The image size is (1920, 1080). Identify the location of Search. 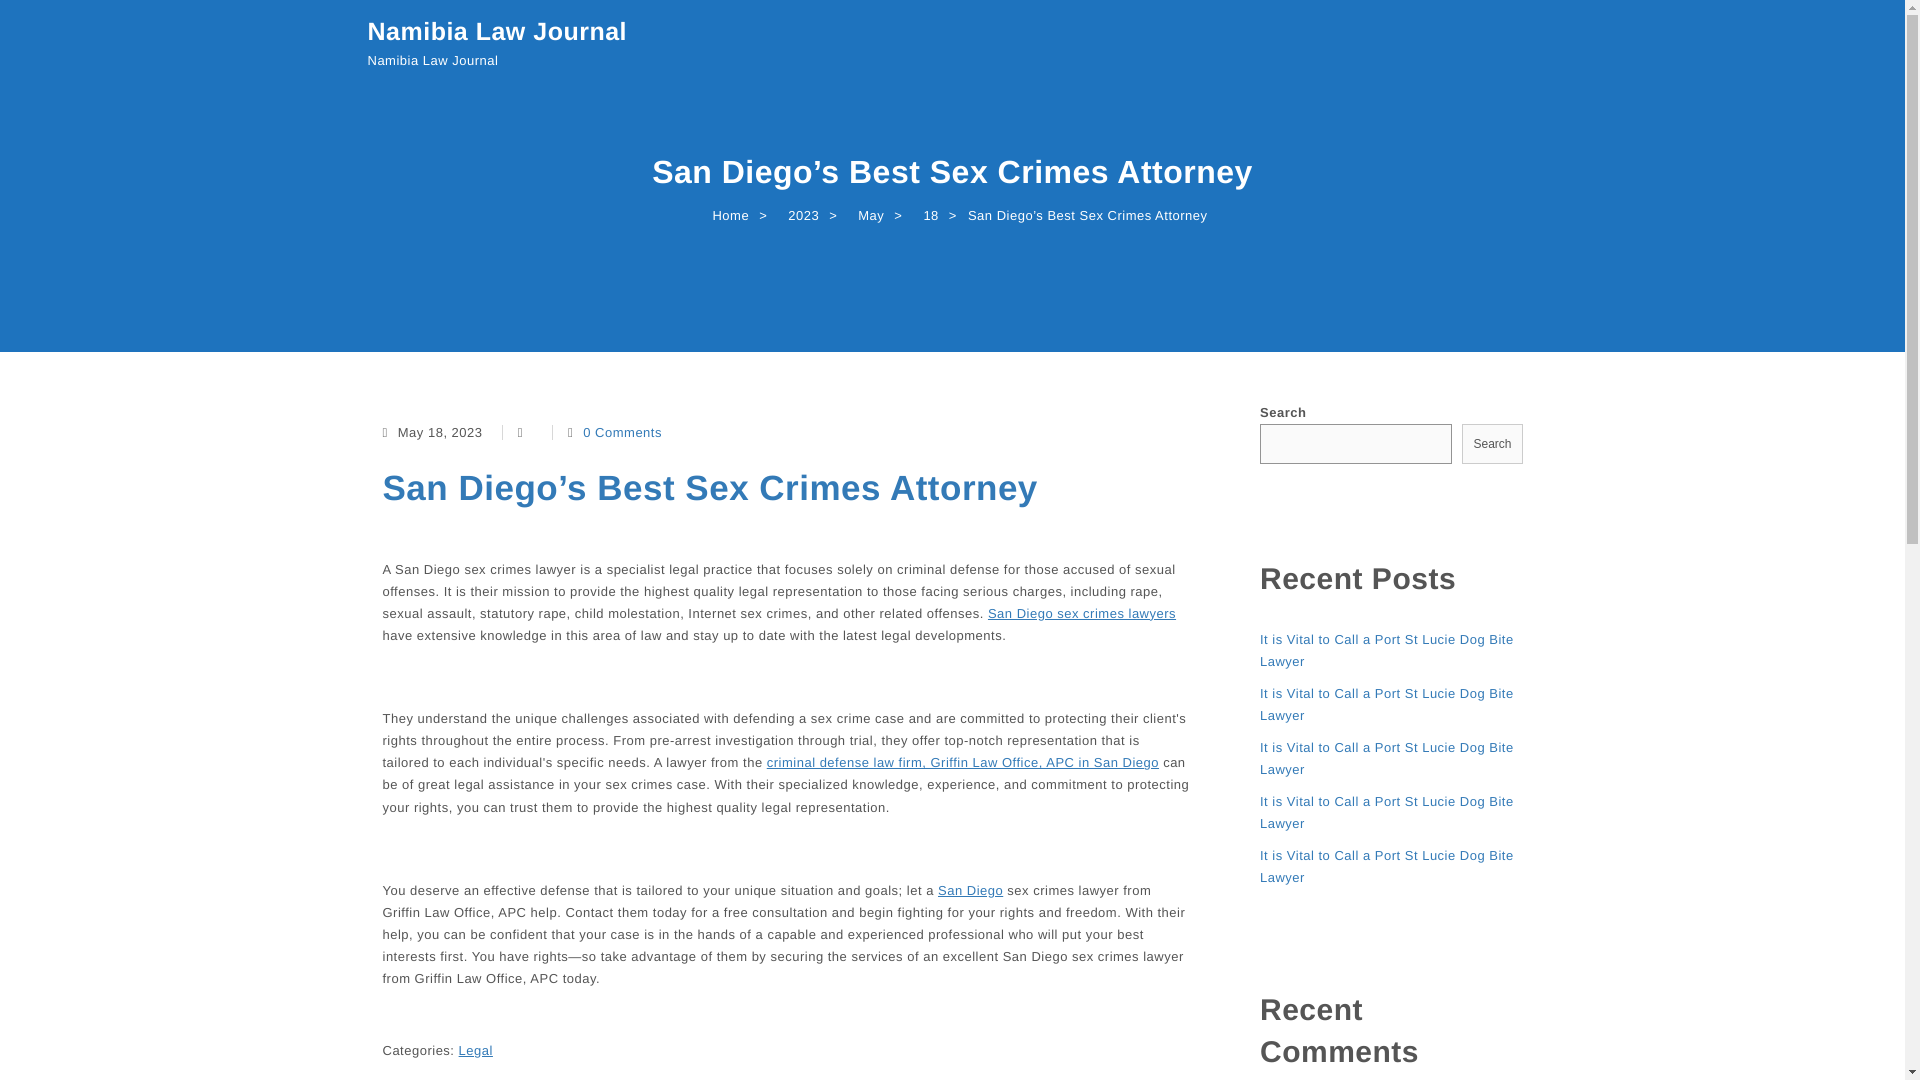
(1492, 444).